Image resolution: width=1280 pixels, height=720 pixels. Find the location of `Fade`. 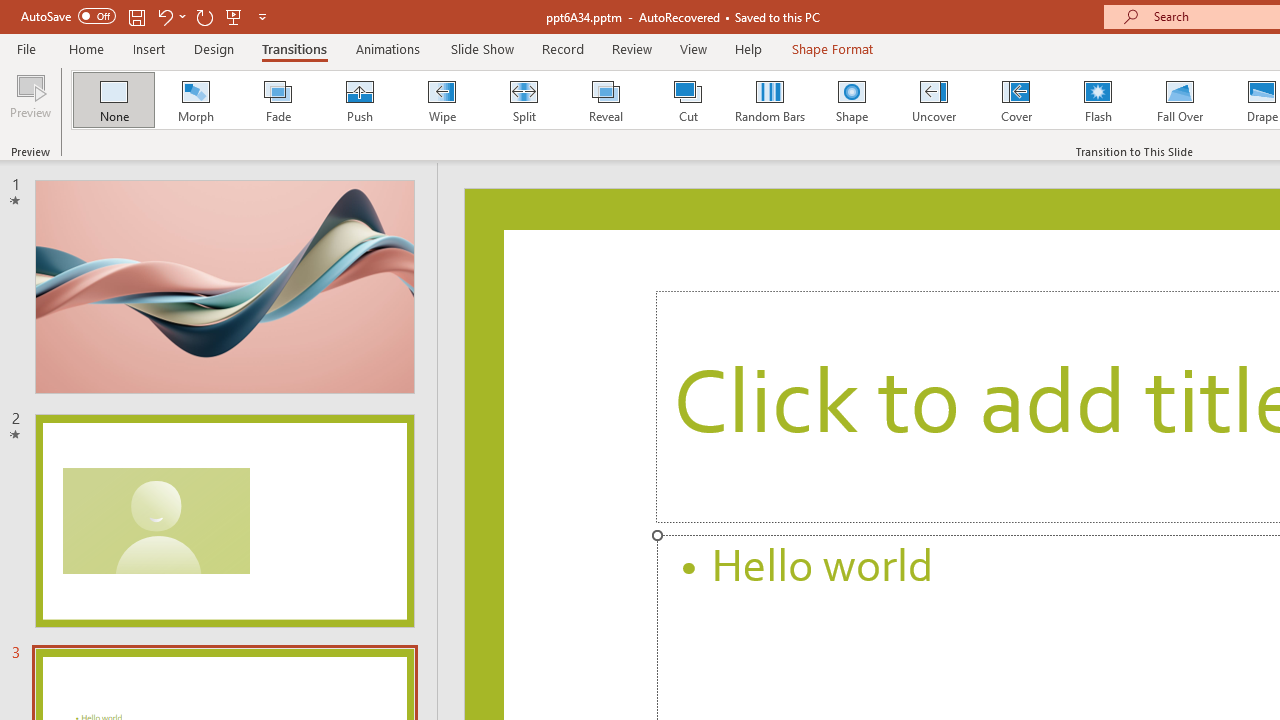

Fade is located at coordinates (277, 100).